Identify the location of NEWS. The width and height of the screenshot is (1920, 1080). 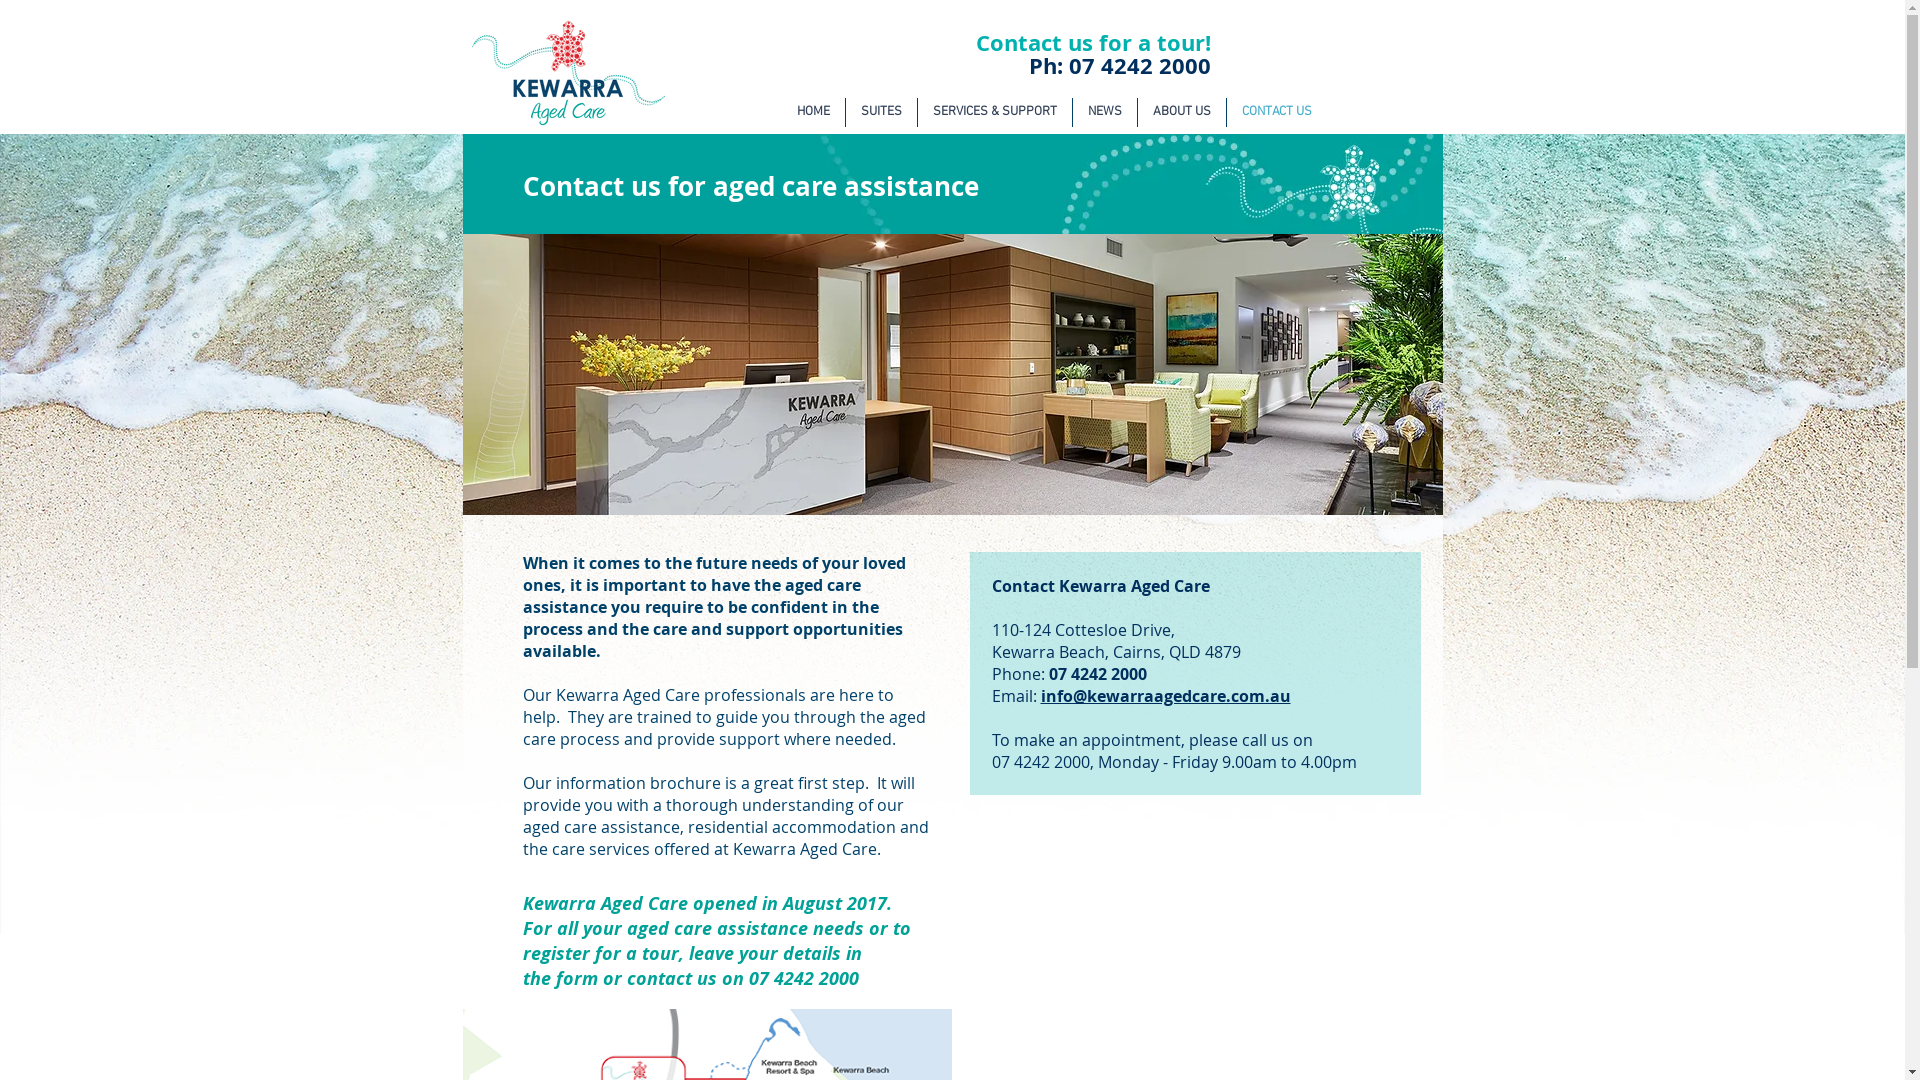
(1104, 112).